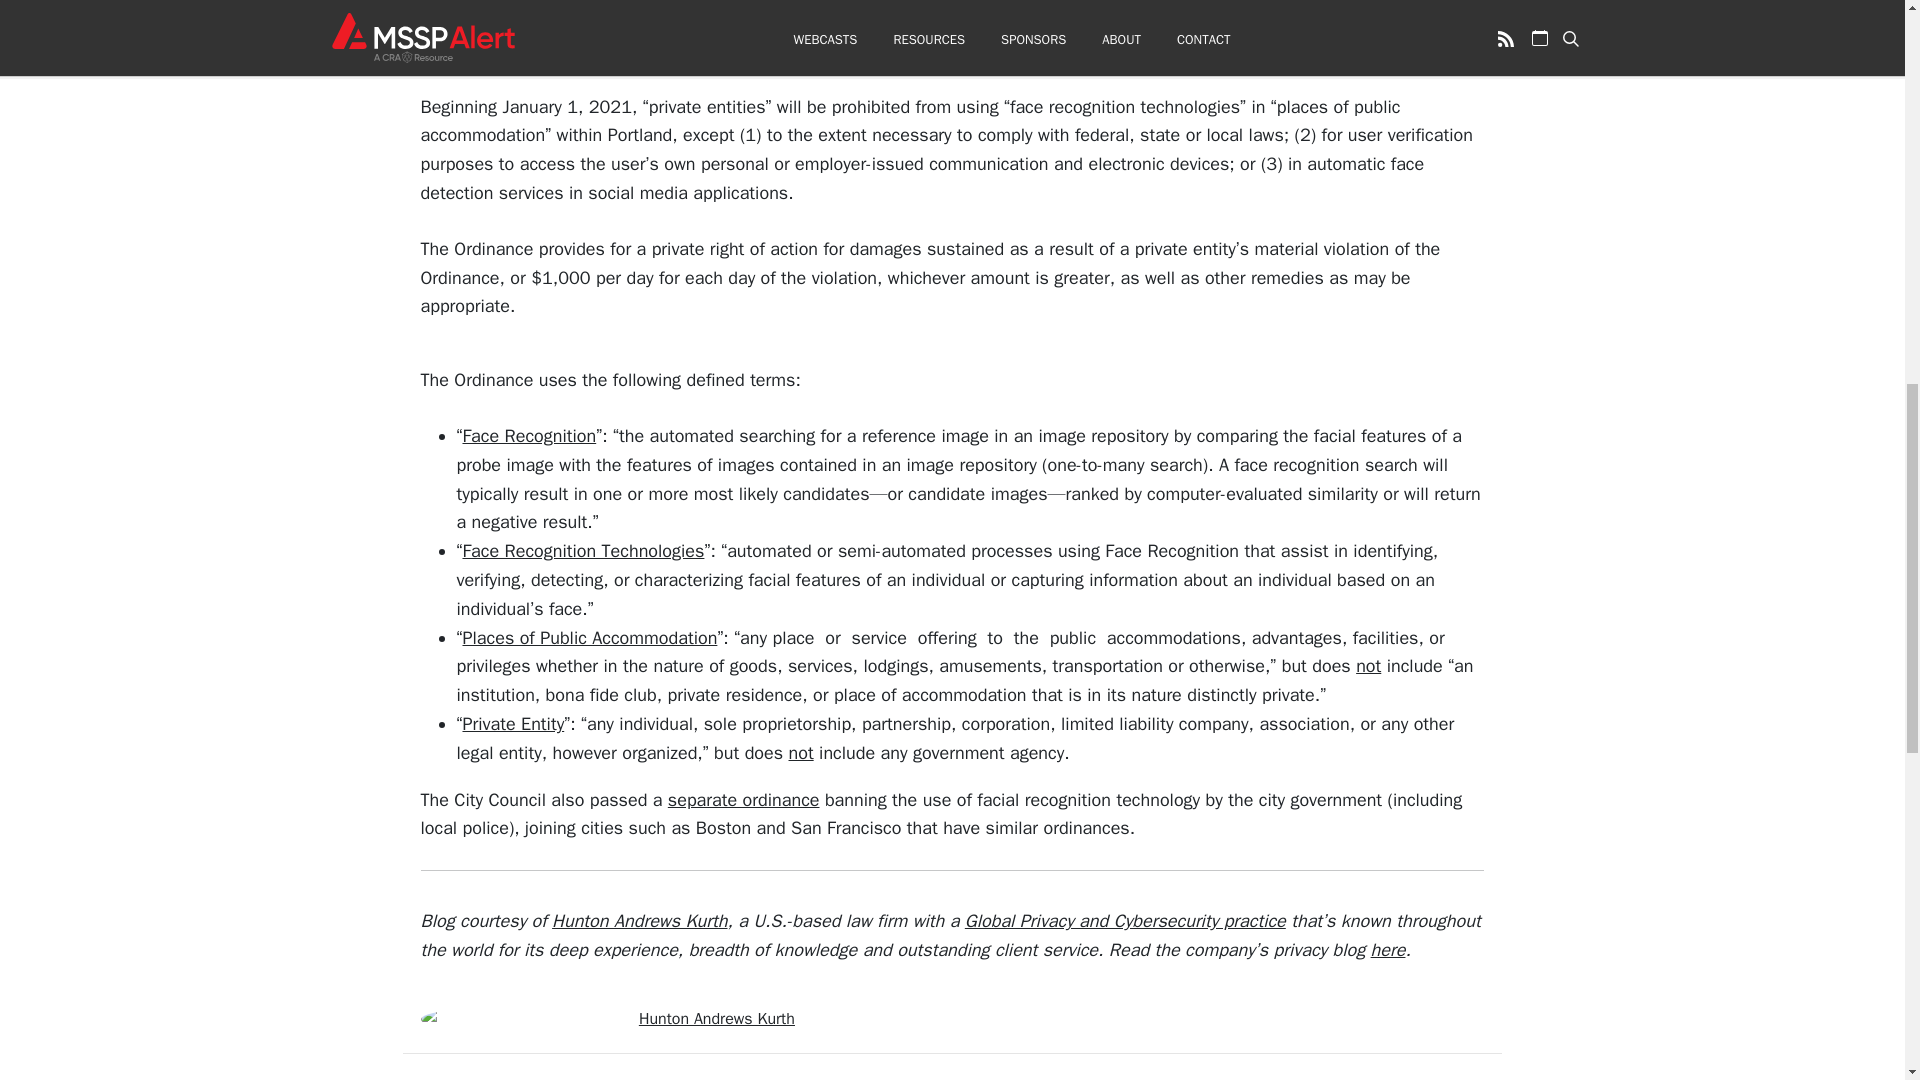 This screenshot has height=1080, width=1920. Describe the element at coordinates (640, 921) in the screenshot. I see `Hunton Andrews Kurth` at that location.